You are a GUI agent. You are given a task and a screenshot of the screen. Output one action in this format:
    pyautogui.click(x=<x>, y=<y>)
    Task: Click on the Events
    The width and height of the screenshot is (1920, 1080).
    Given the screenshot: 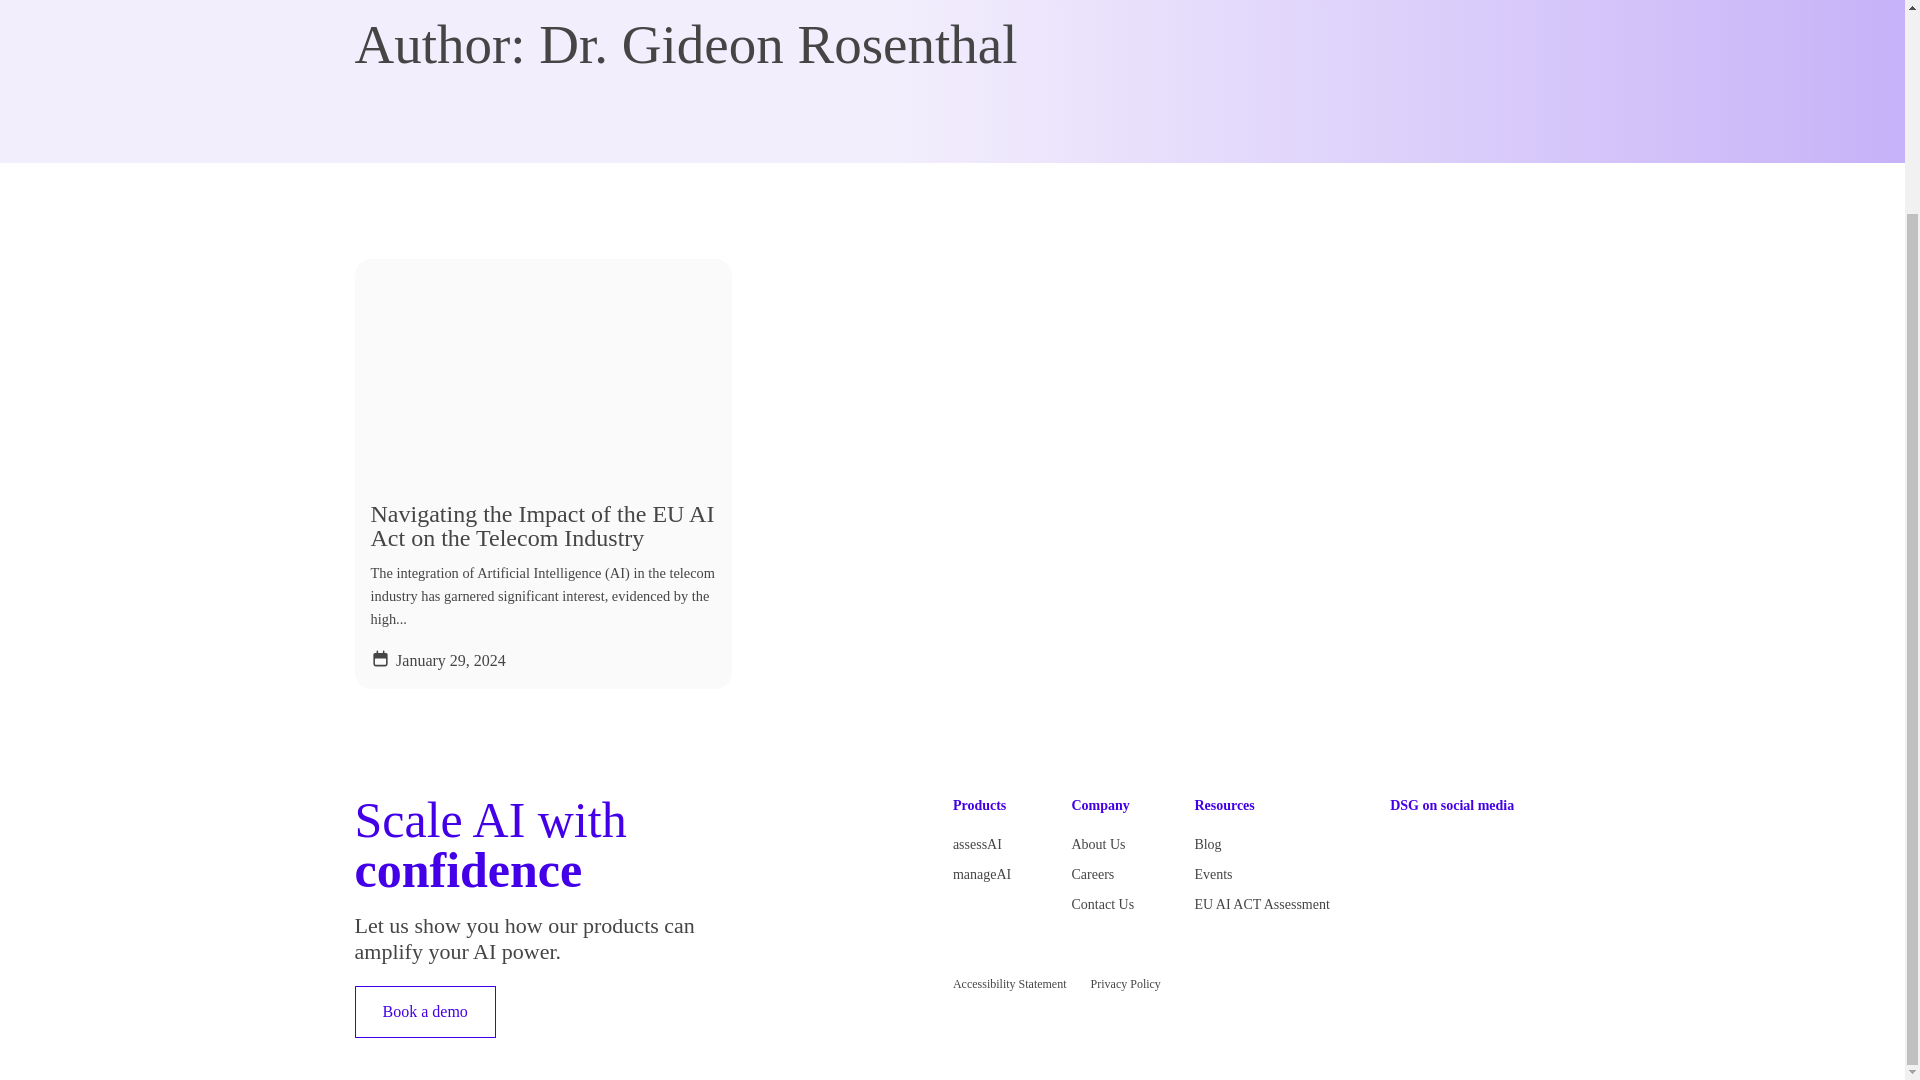 What is the action you would take?
    pyautogui.click(x=1213, y=874)
    